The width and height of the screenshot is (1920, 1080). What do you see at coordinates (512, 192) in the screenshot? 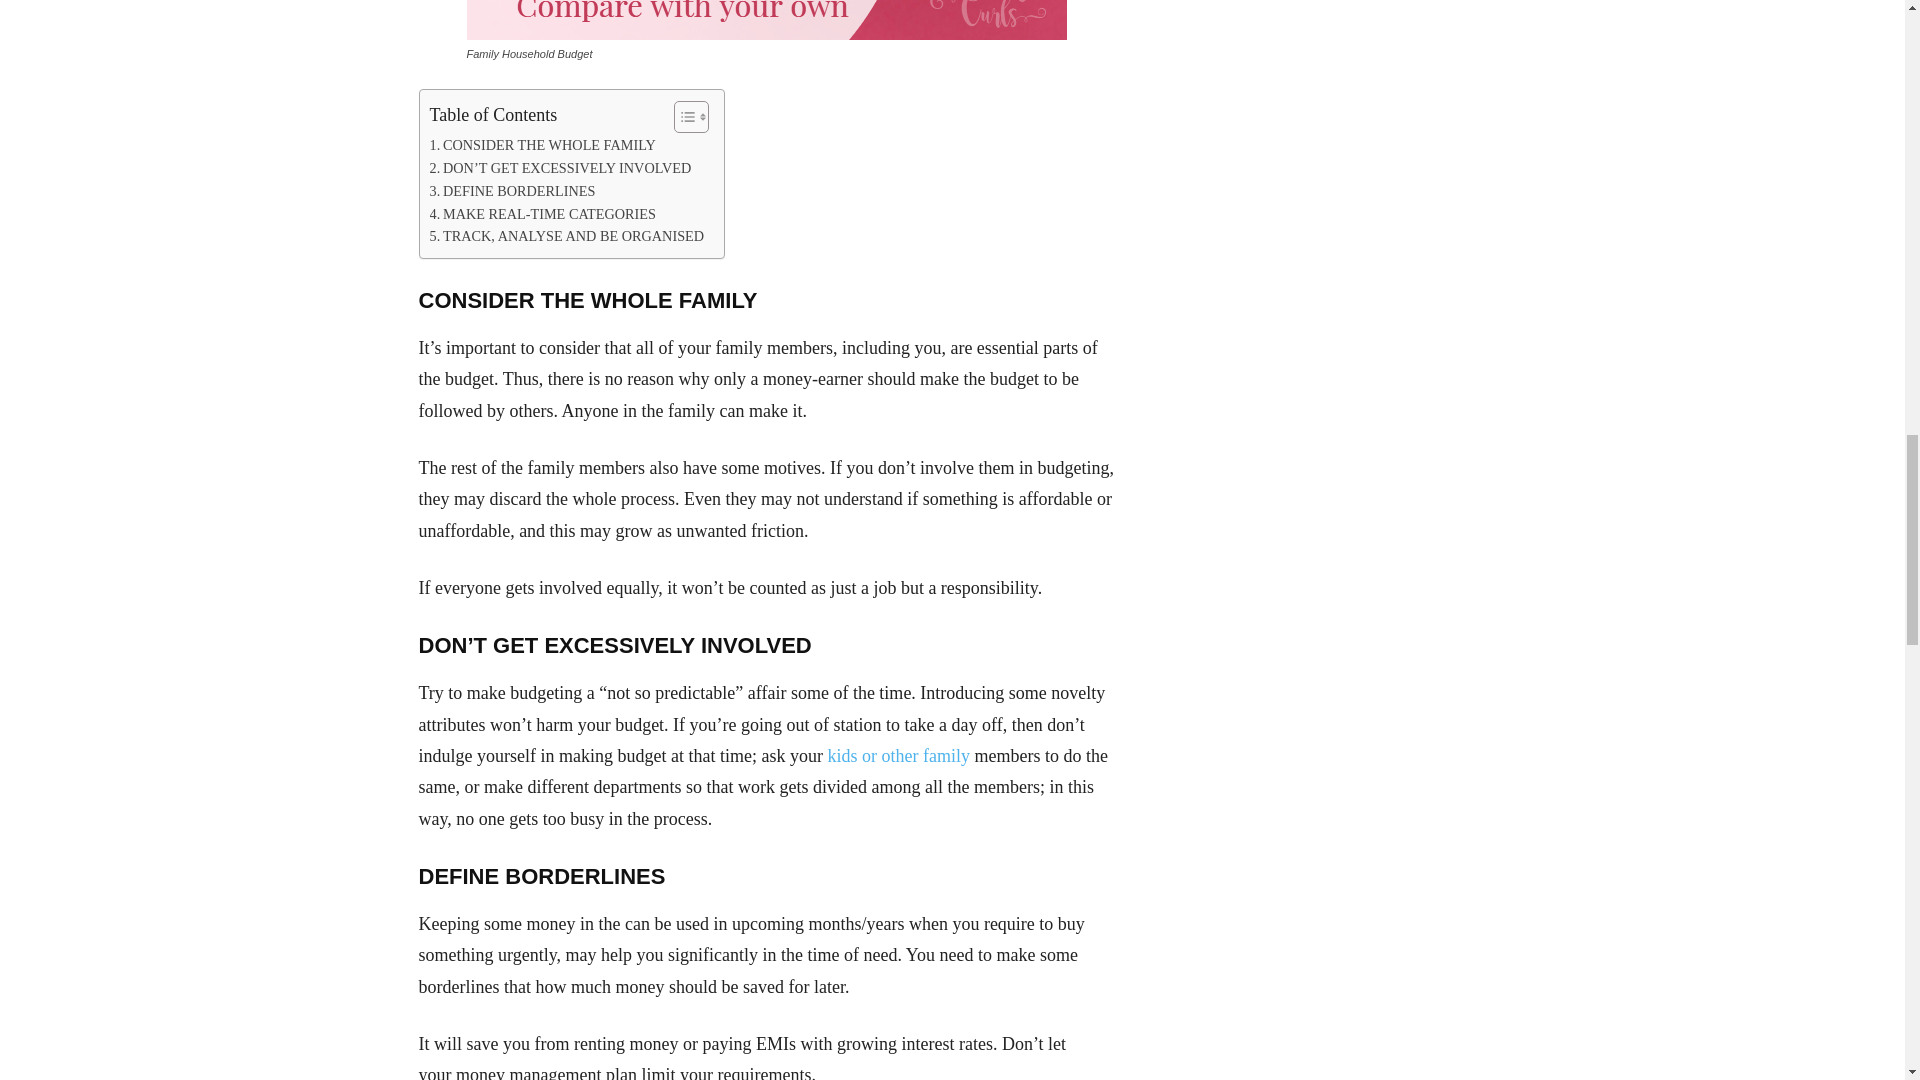
I see `DEFINE BORDERLINES` at bounding box center [512, 192].